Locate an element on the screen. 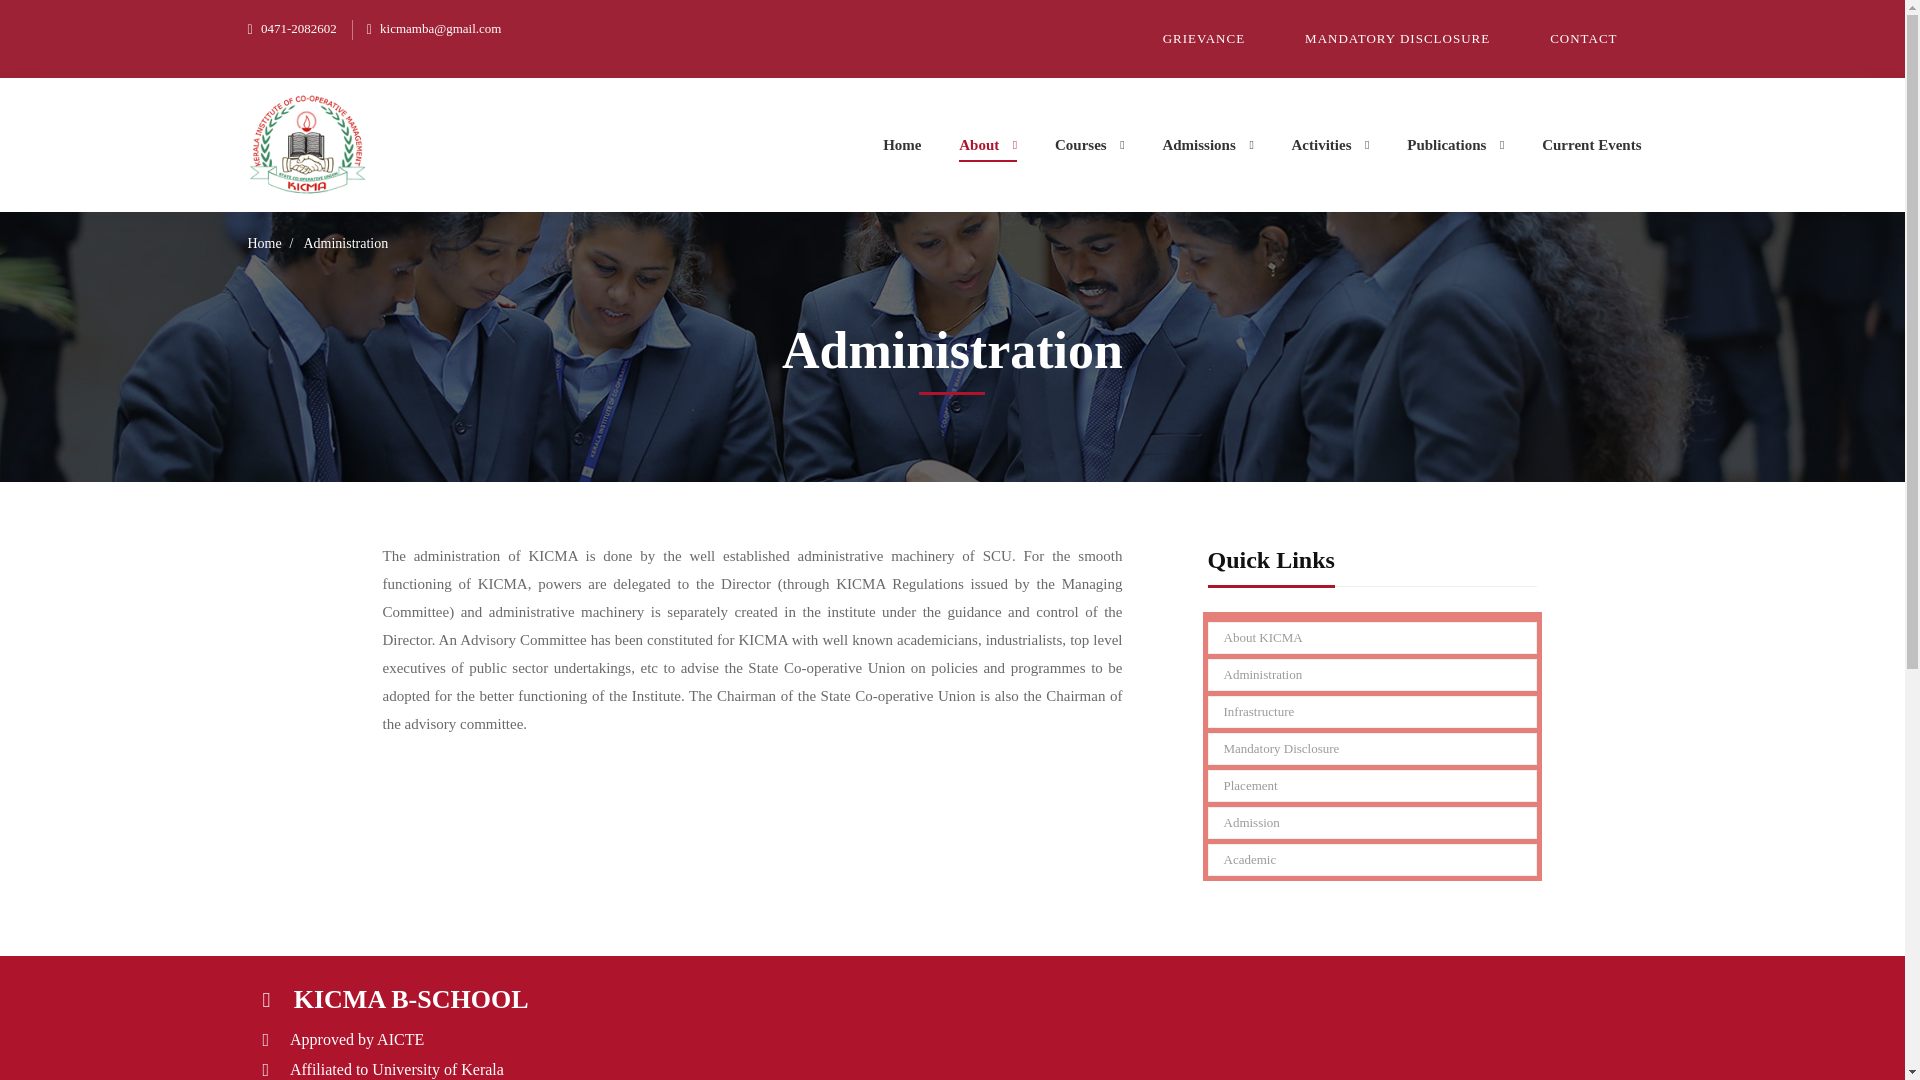 This screenshot has height=1080, width=1920. Activities is located at coordinates (1330, 144).